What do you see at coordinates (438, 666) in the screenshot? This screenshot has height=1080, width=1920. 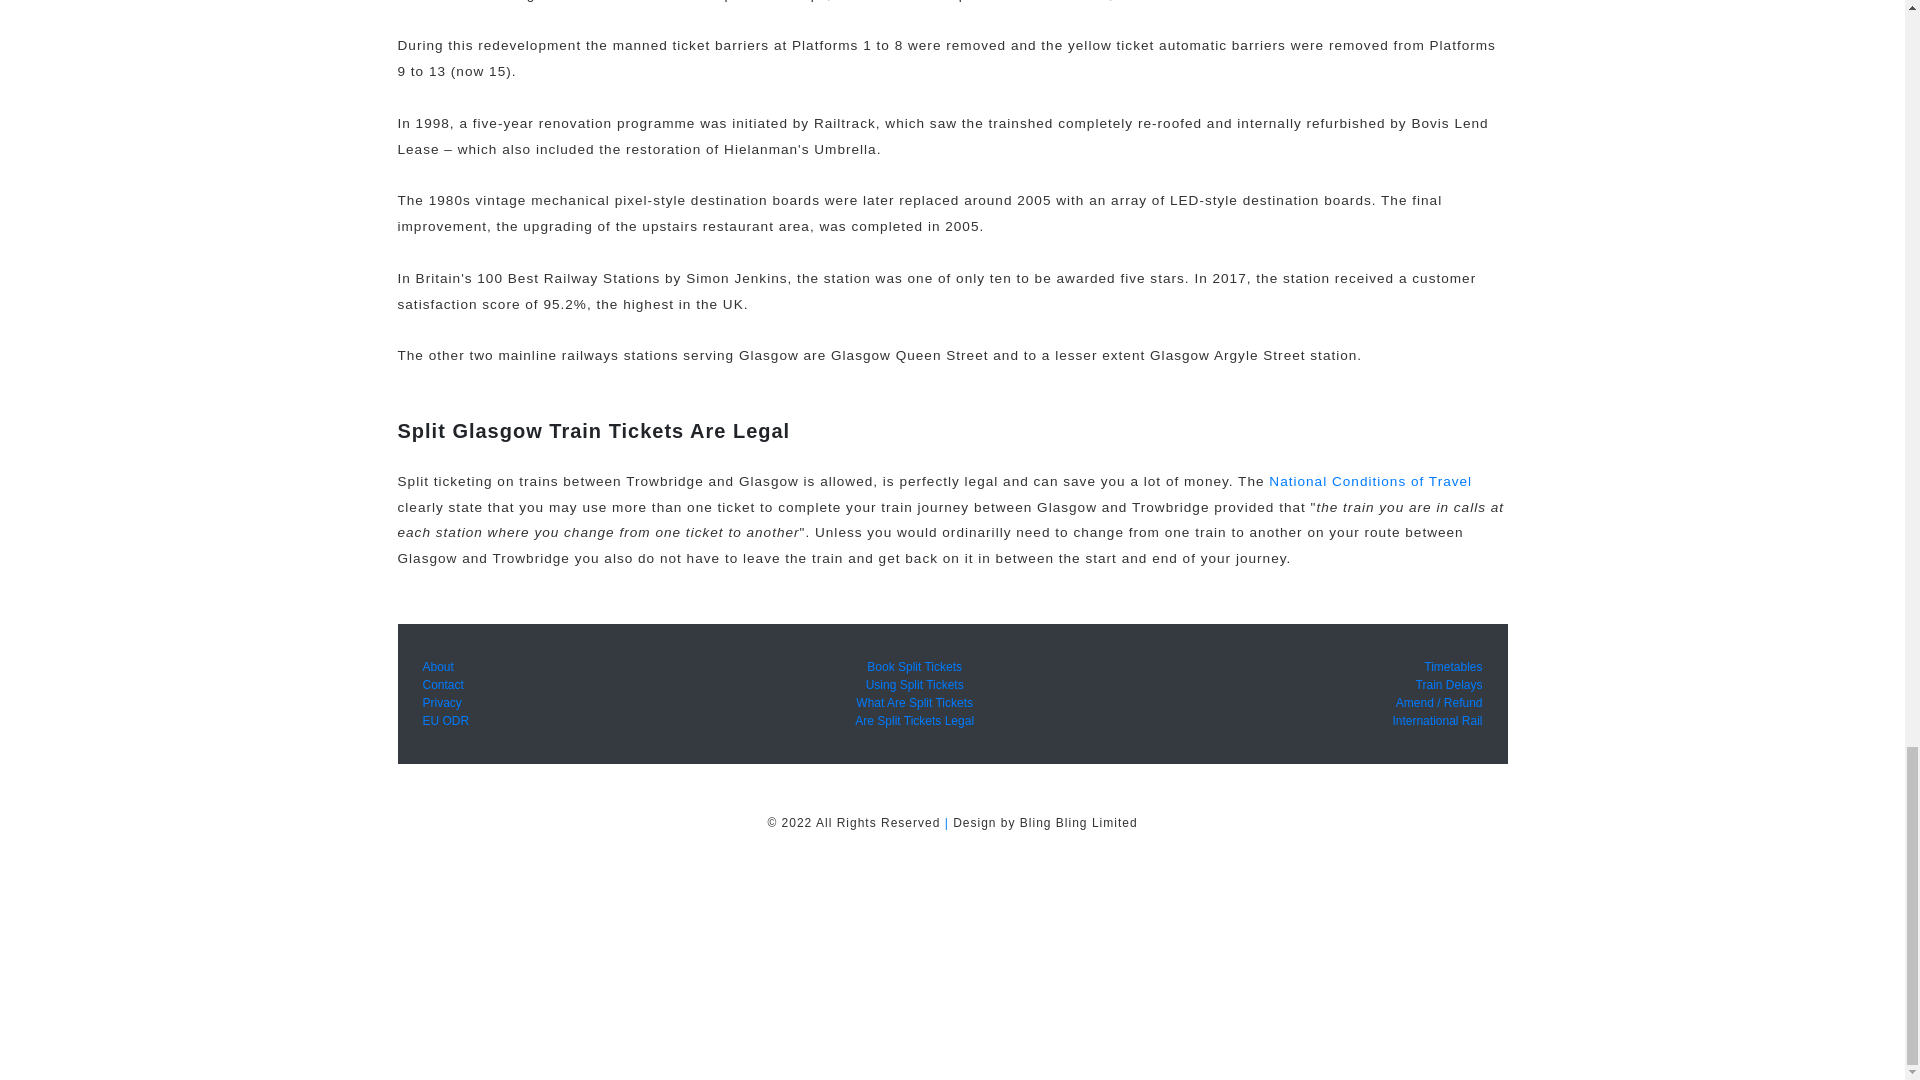 I see `About` at bounding box center [438, 666].